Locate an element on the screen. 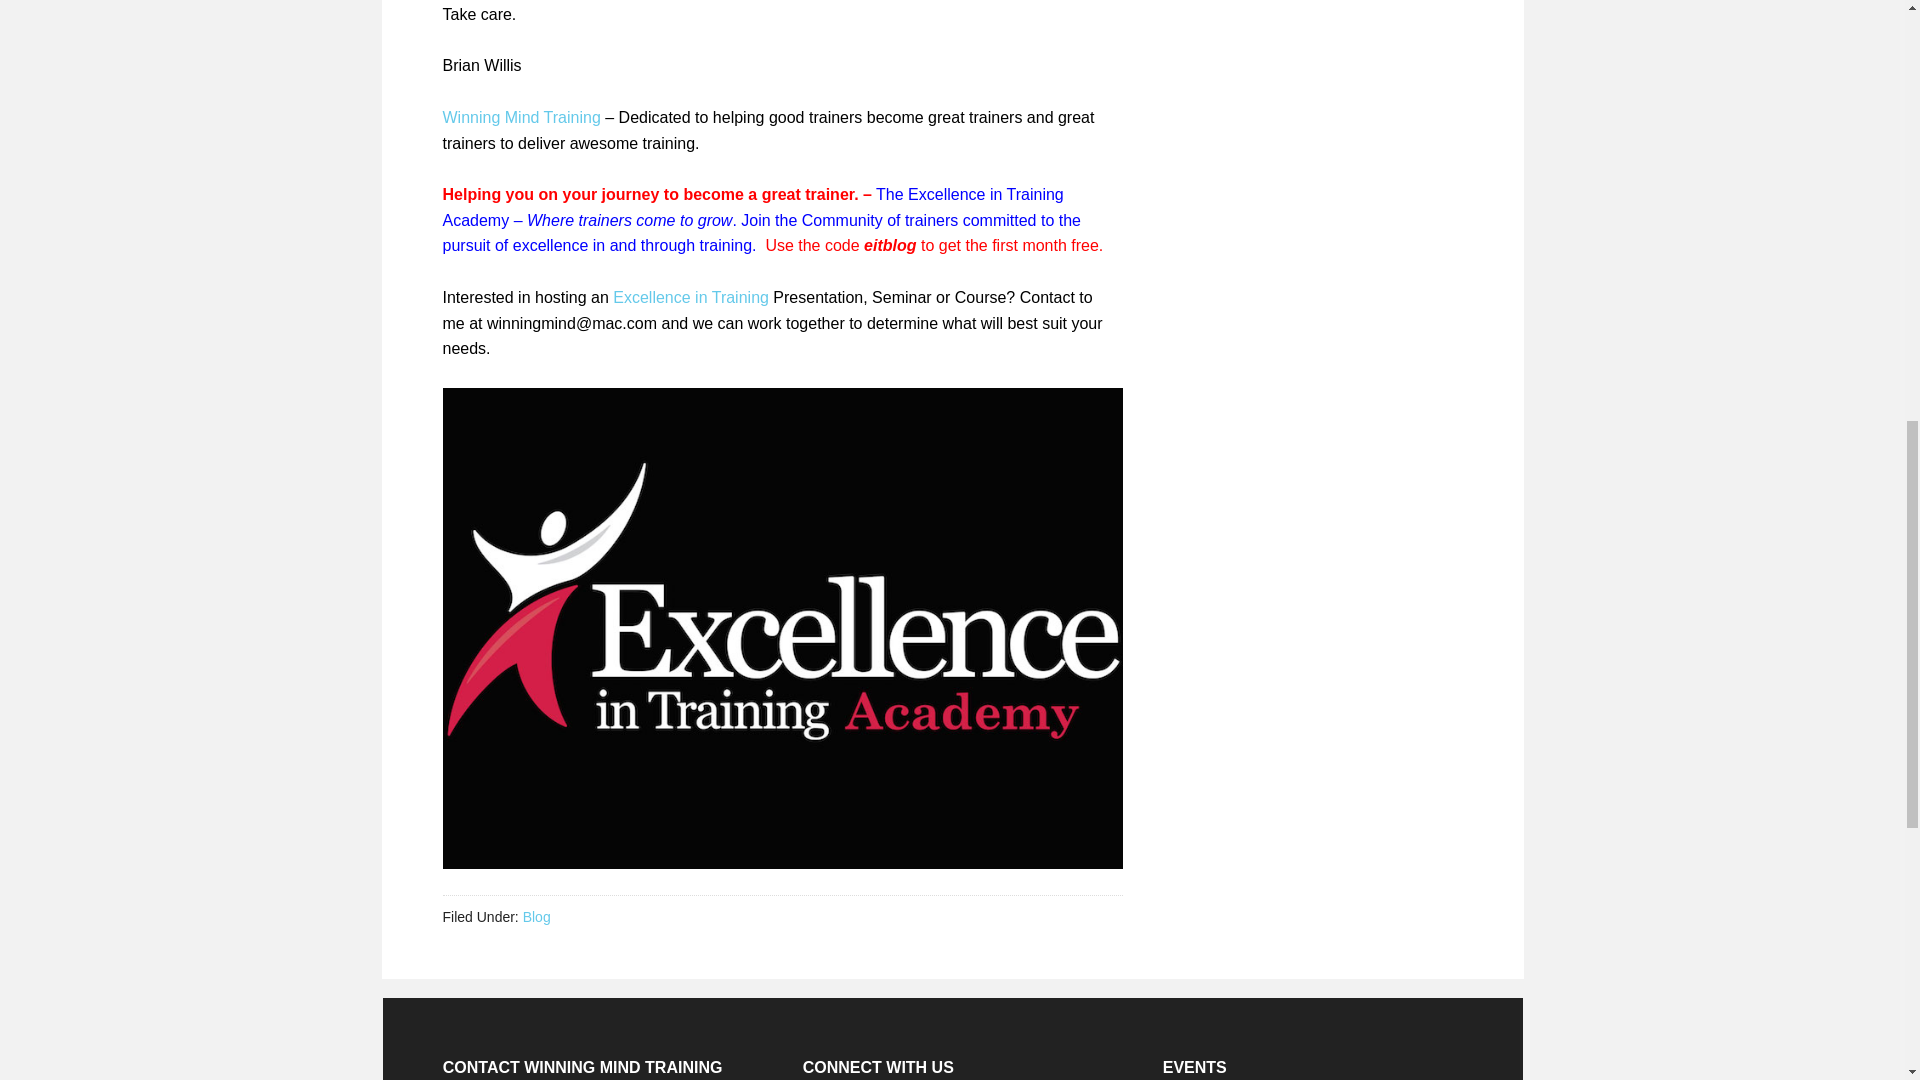  The Excellence in Training Academy is located at coordinates (752, 206).